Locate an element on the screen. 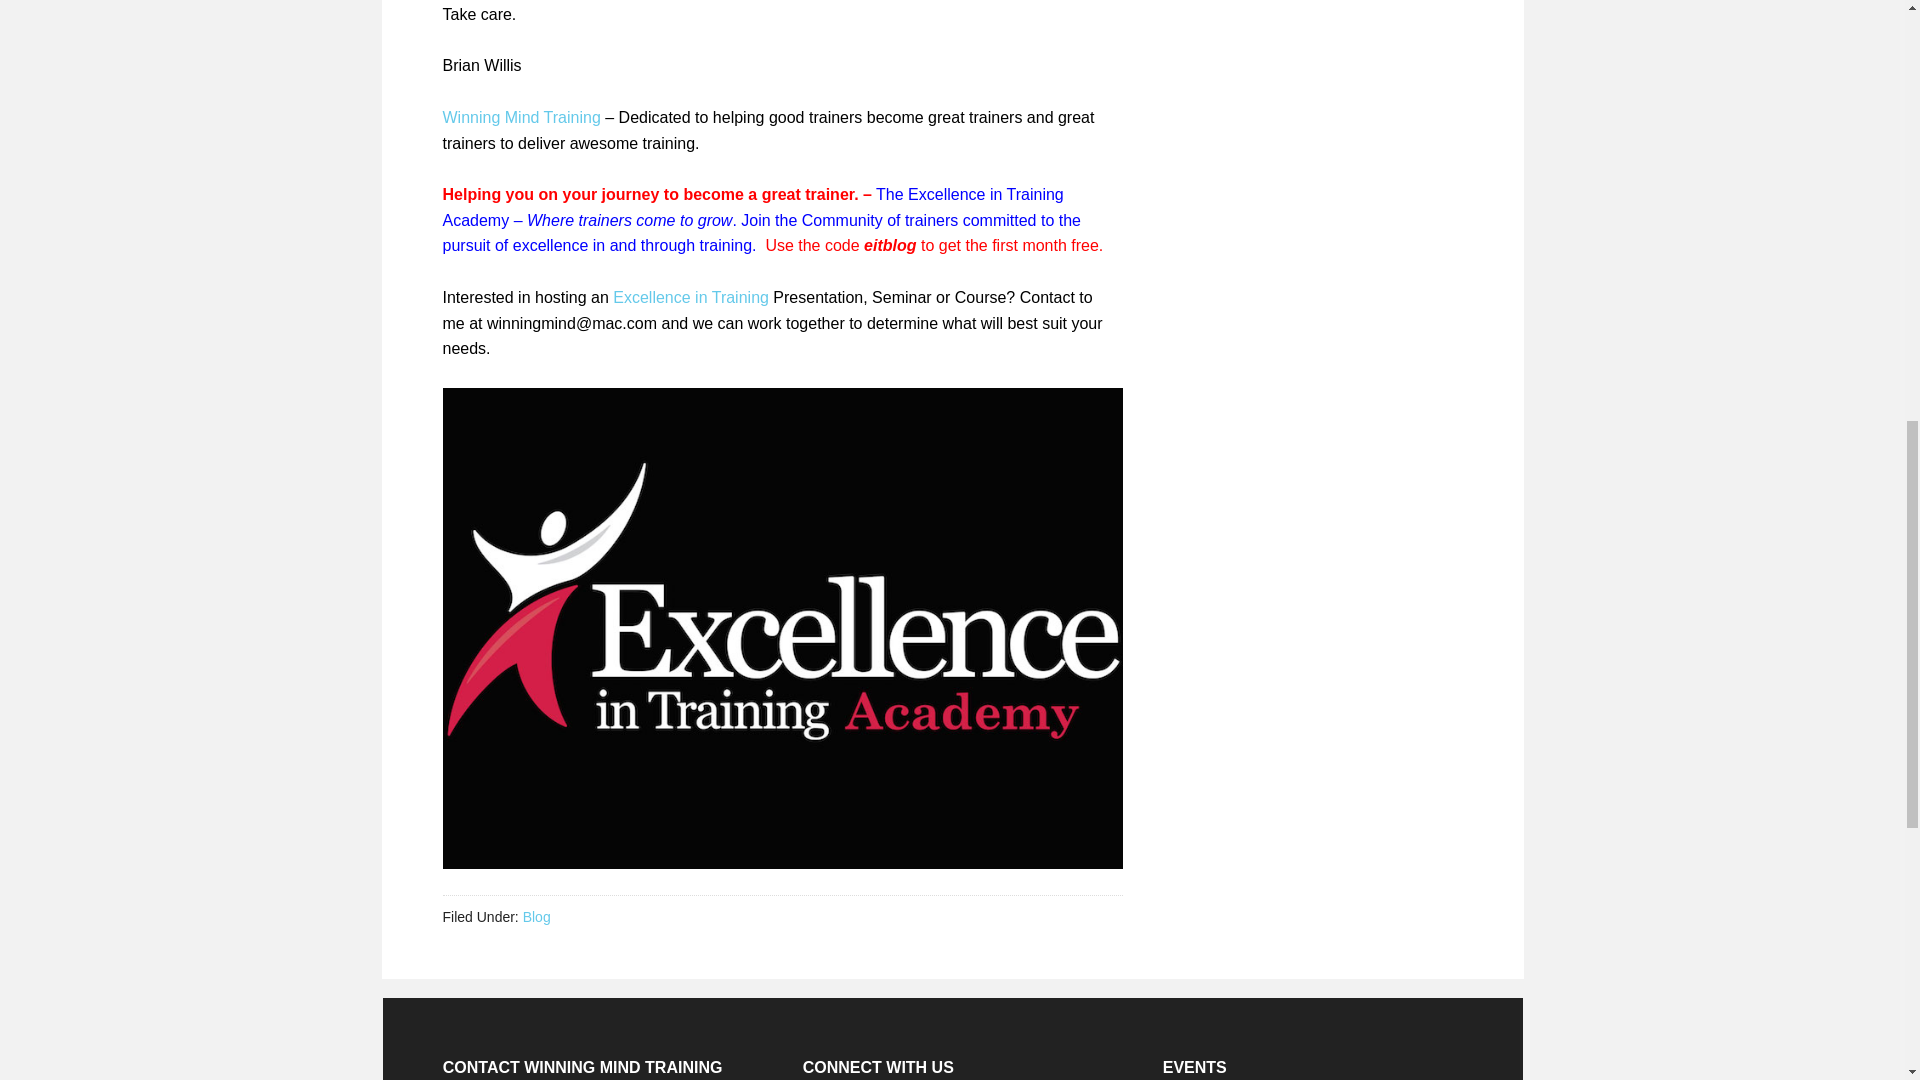  The Excellence in Training Academy is located at coordinates (752, 206).